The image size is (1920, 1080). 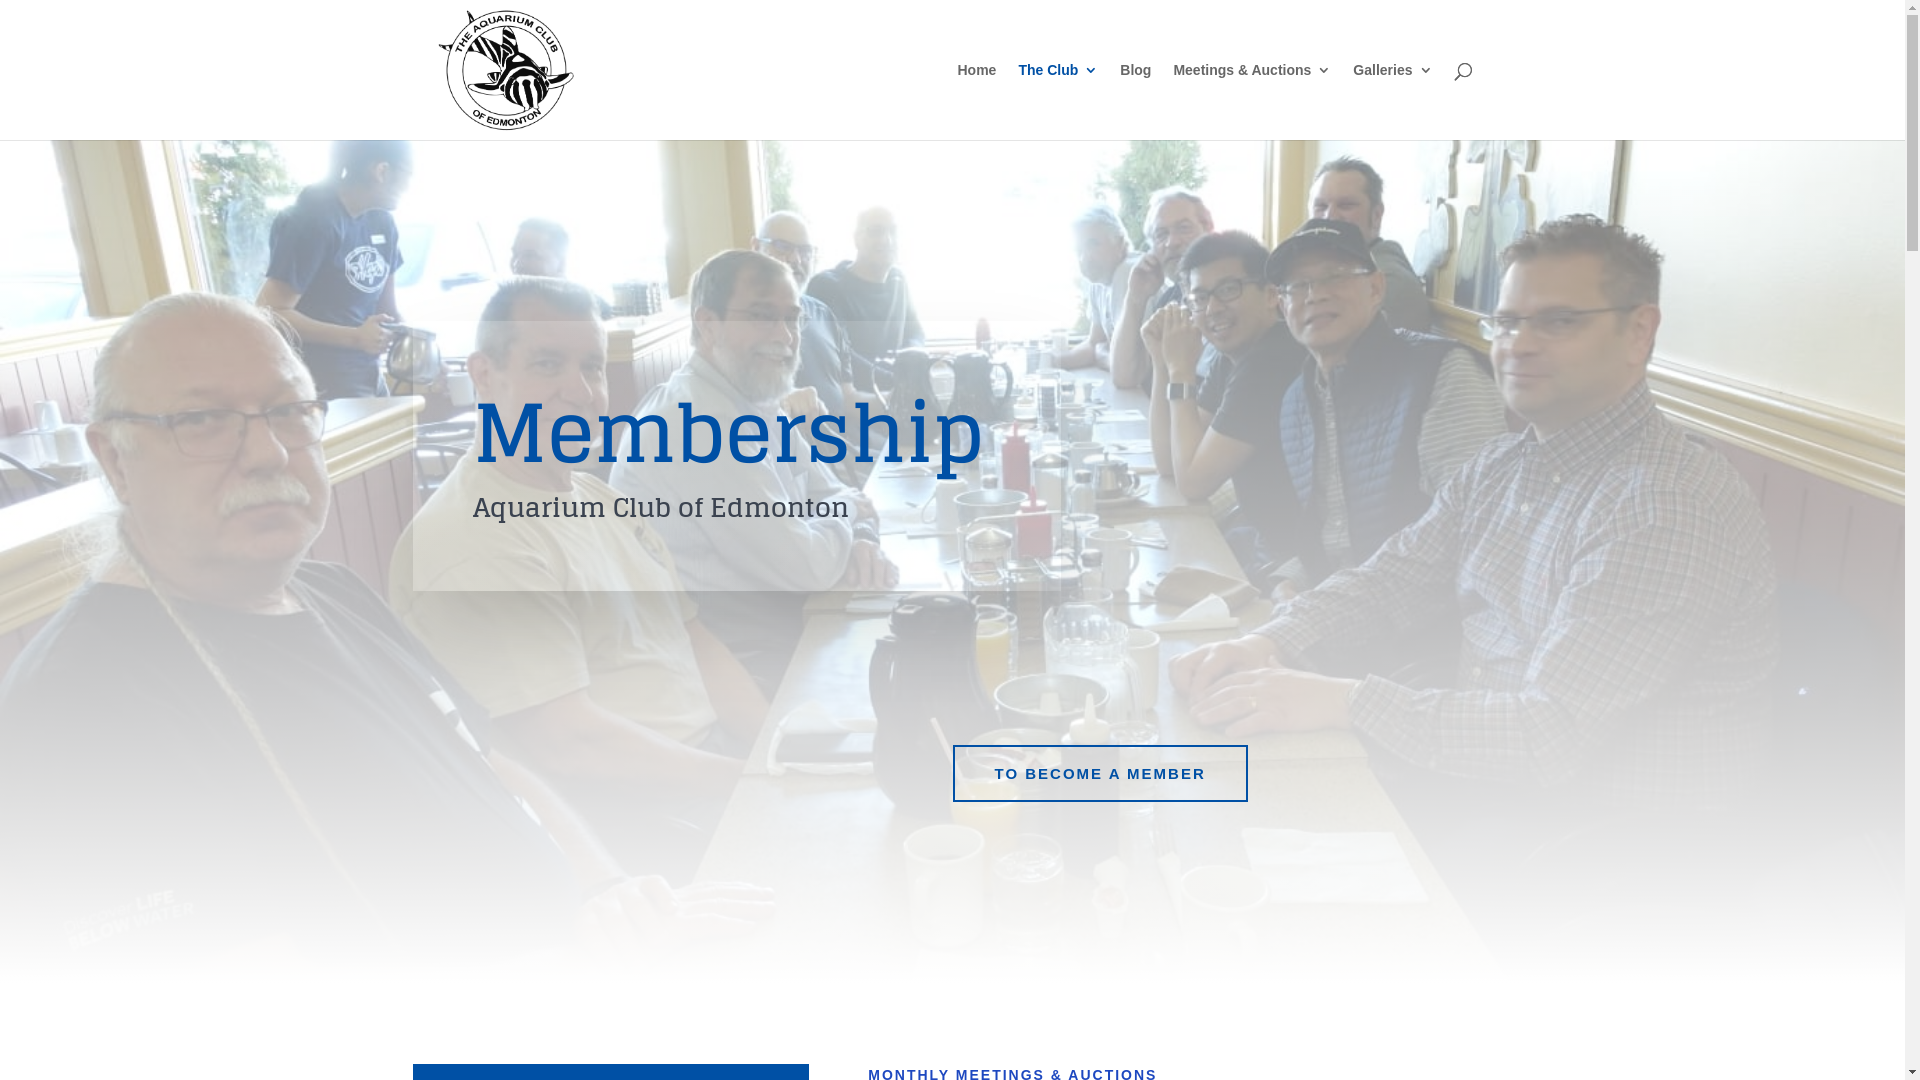 What do you see at coordinates (1136, 102) in the screenshot?
I see `Blog` at bounding box center [1136, 102].